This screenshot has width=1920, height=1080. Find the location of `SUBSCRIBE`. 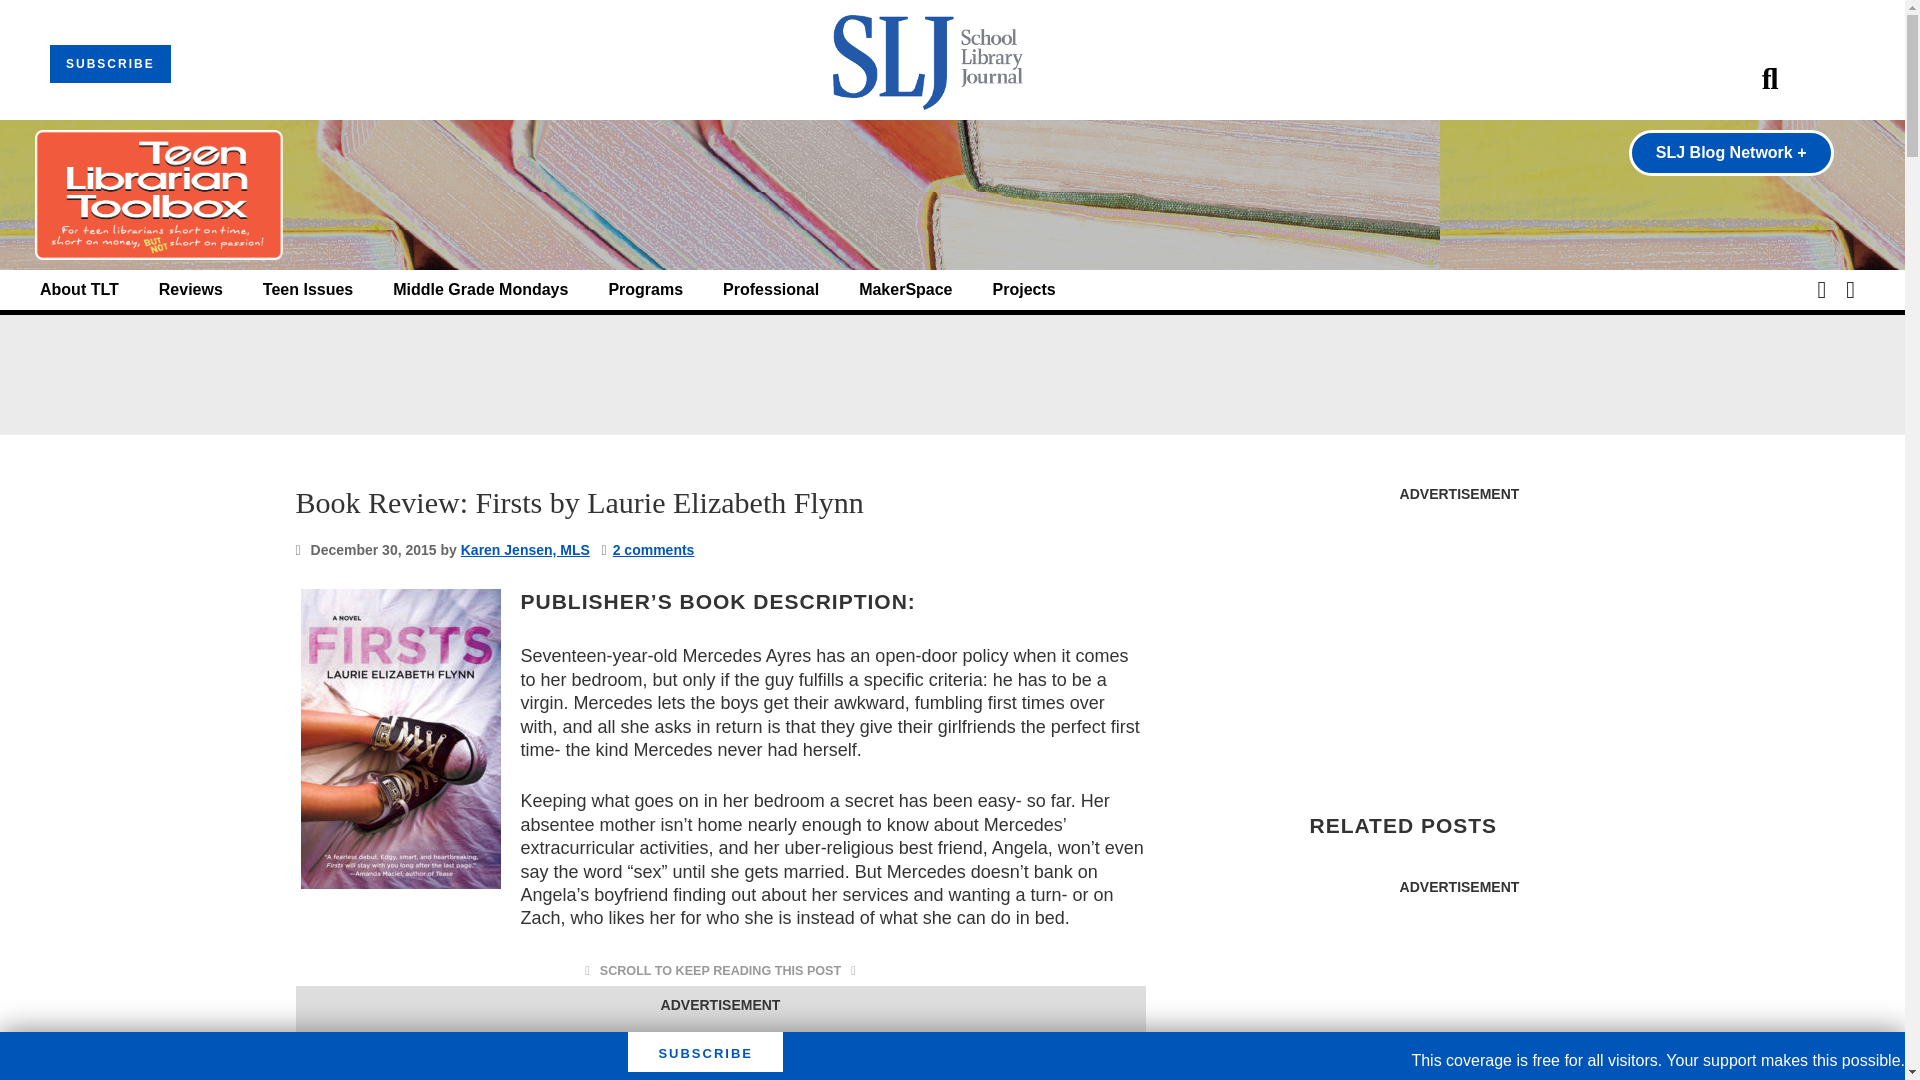

SUBSCRIBE is located at coordinates (110, 64).